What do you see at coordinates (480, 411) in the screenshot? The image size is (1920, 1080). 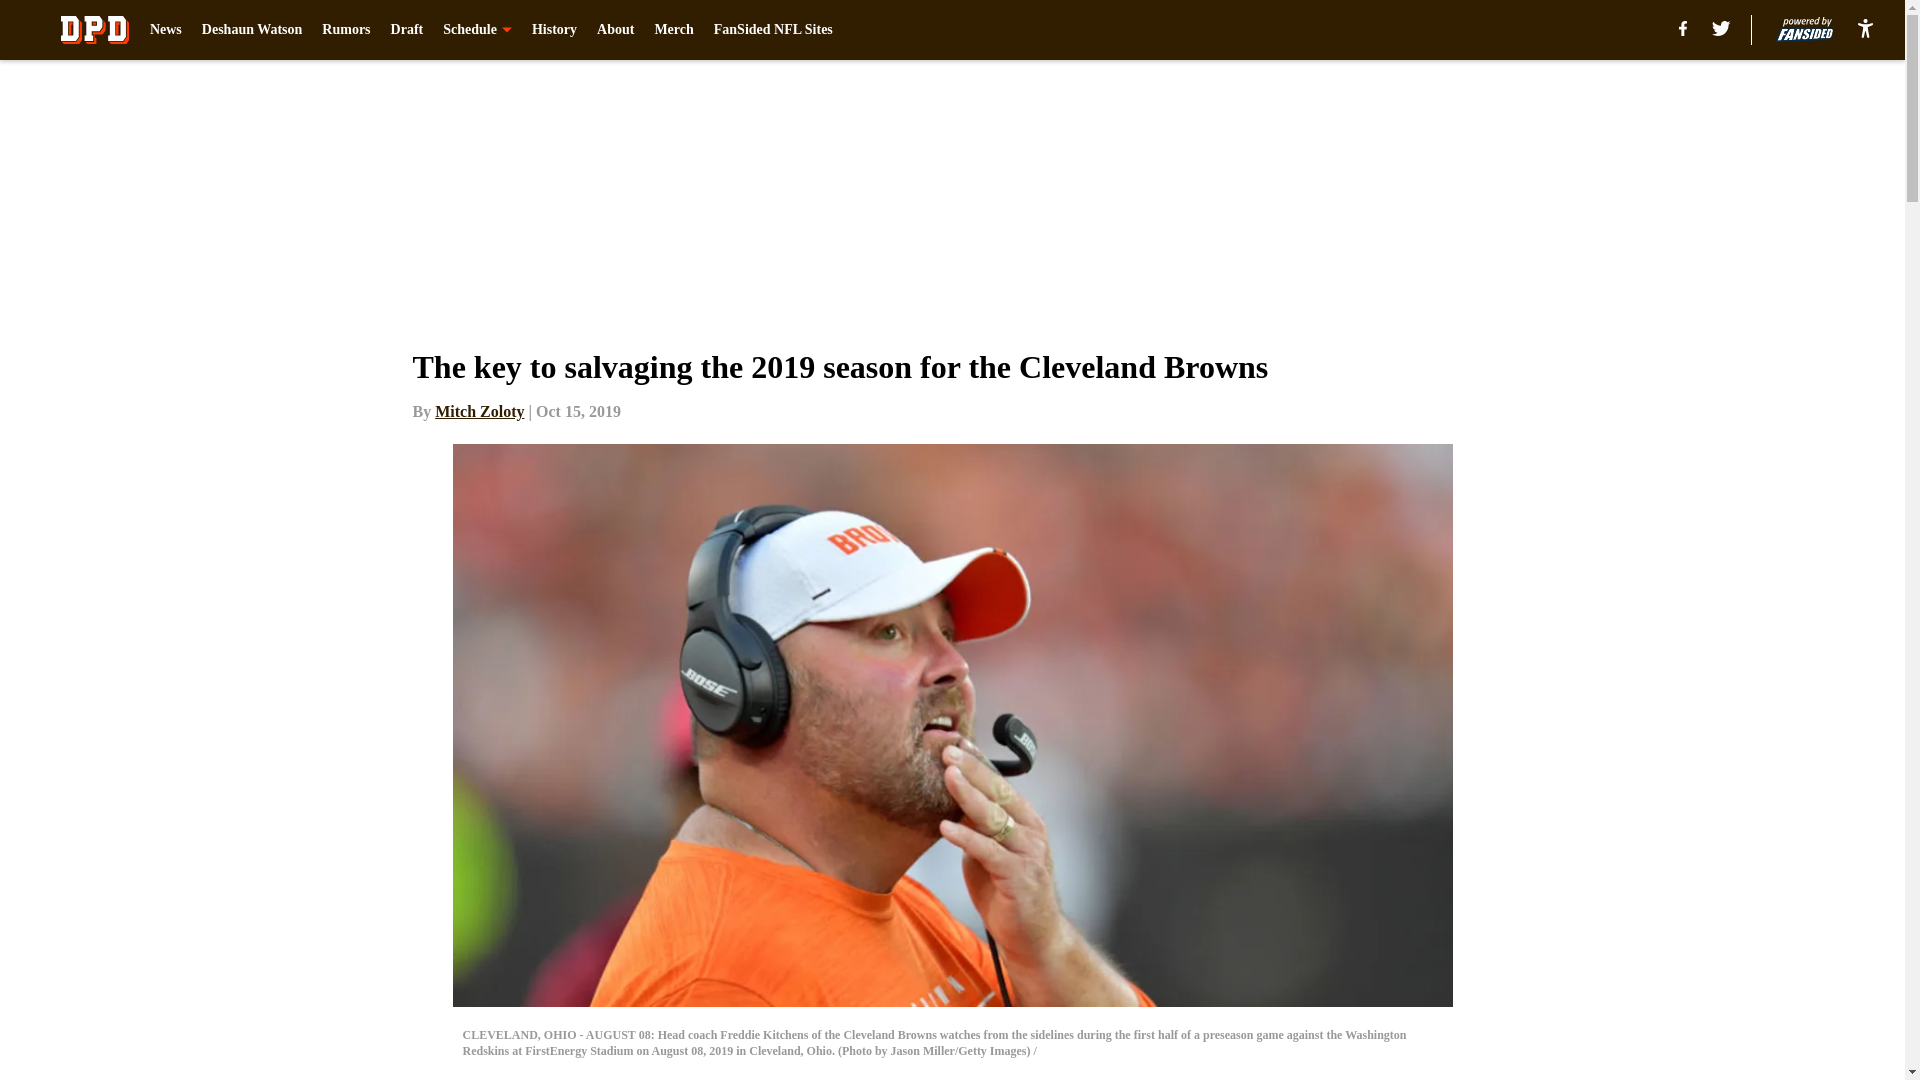 I see `Mitch Zoloty` at bounding box center [480, 411].